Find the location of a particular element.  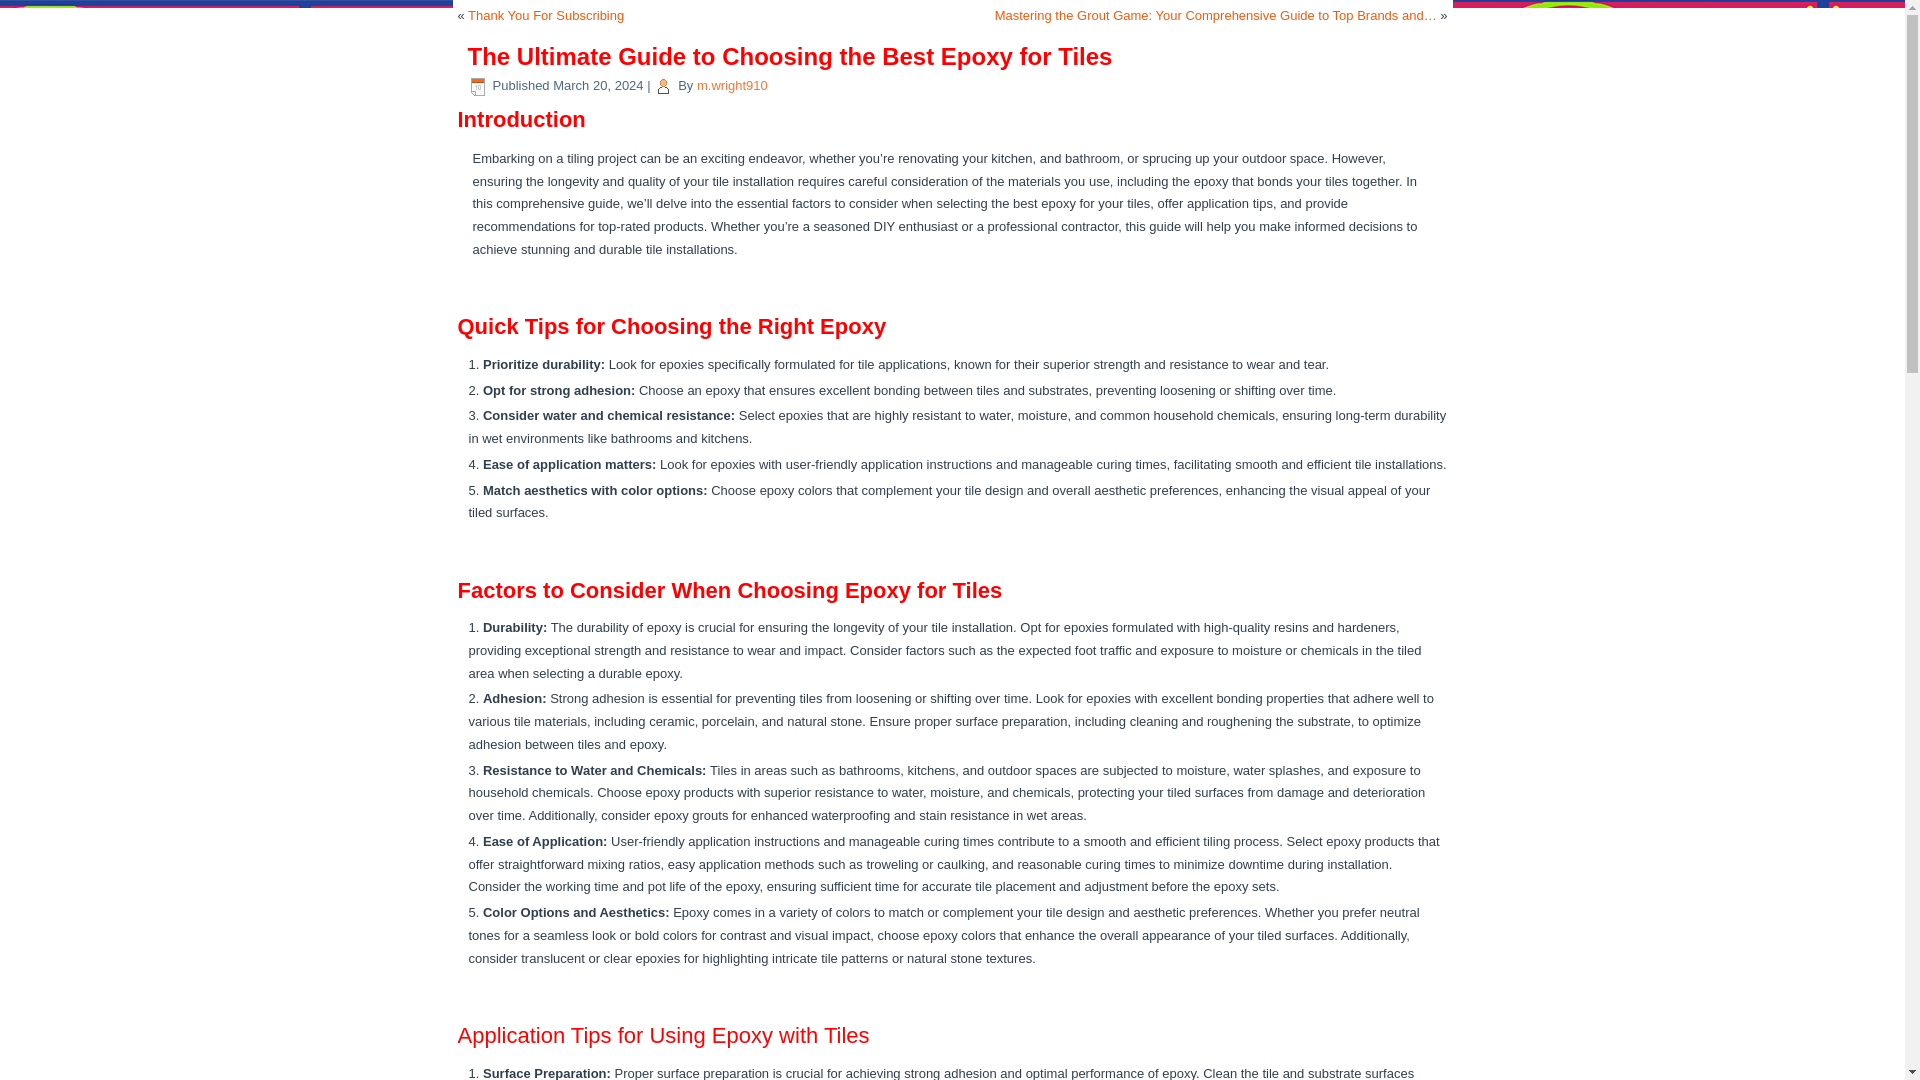

12:36 pm is located at coordinates (598, 84).